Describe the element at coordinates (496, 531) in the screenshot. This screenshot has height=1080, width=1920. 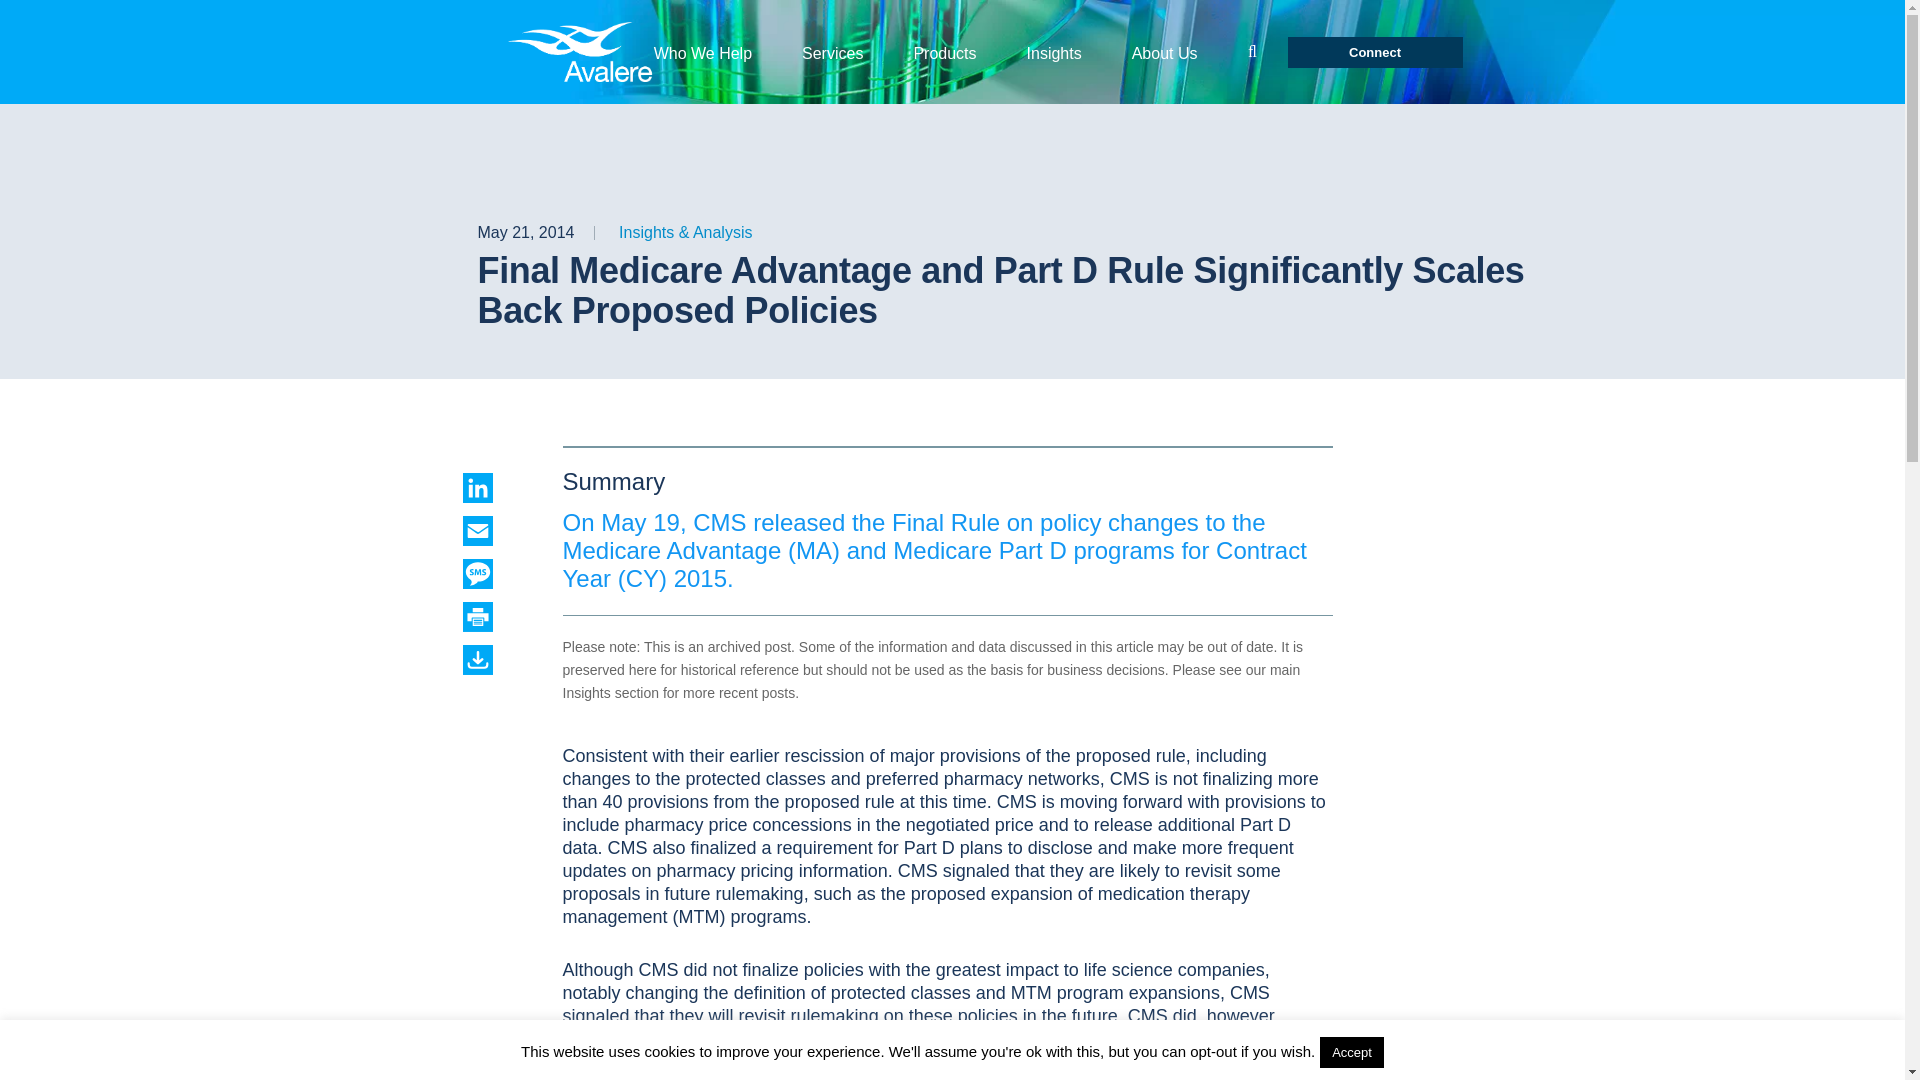
I see `Email` at that location.